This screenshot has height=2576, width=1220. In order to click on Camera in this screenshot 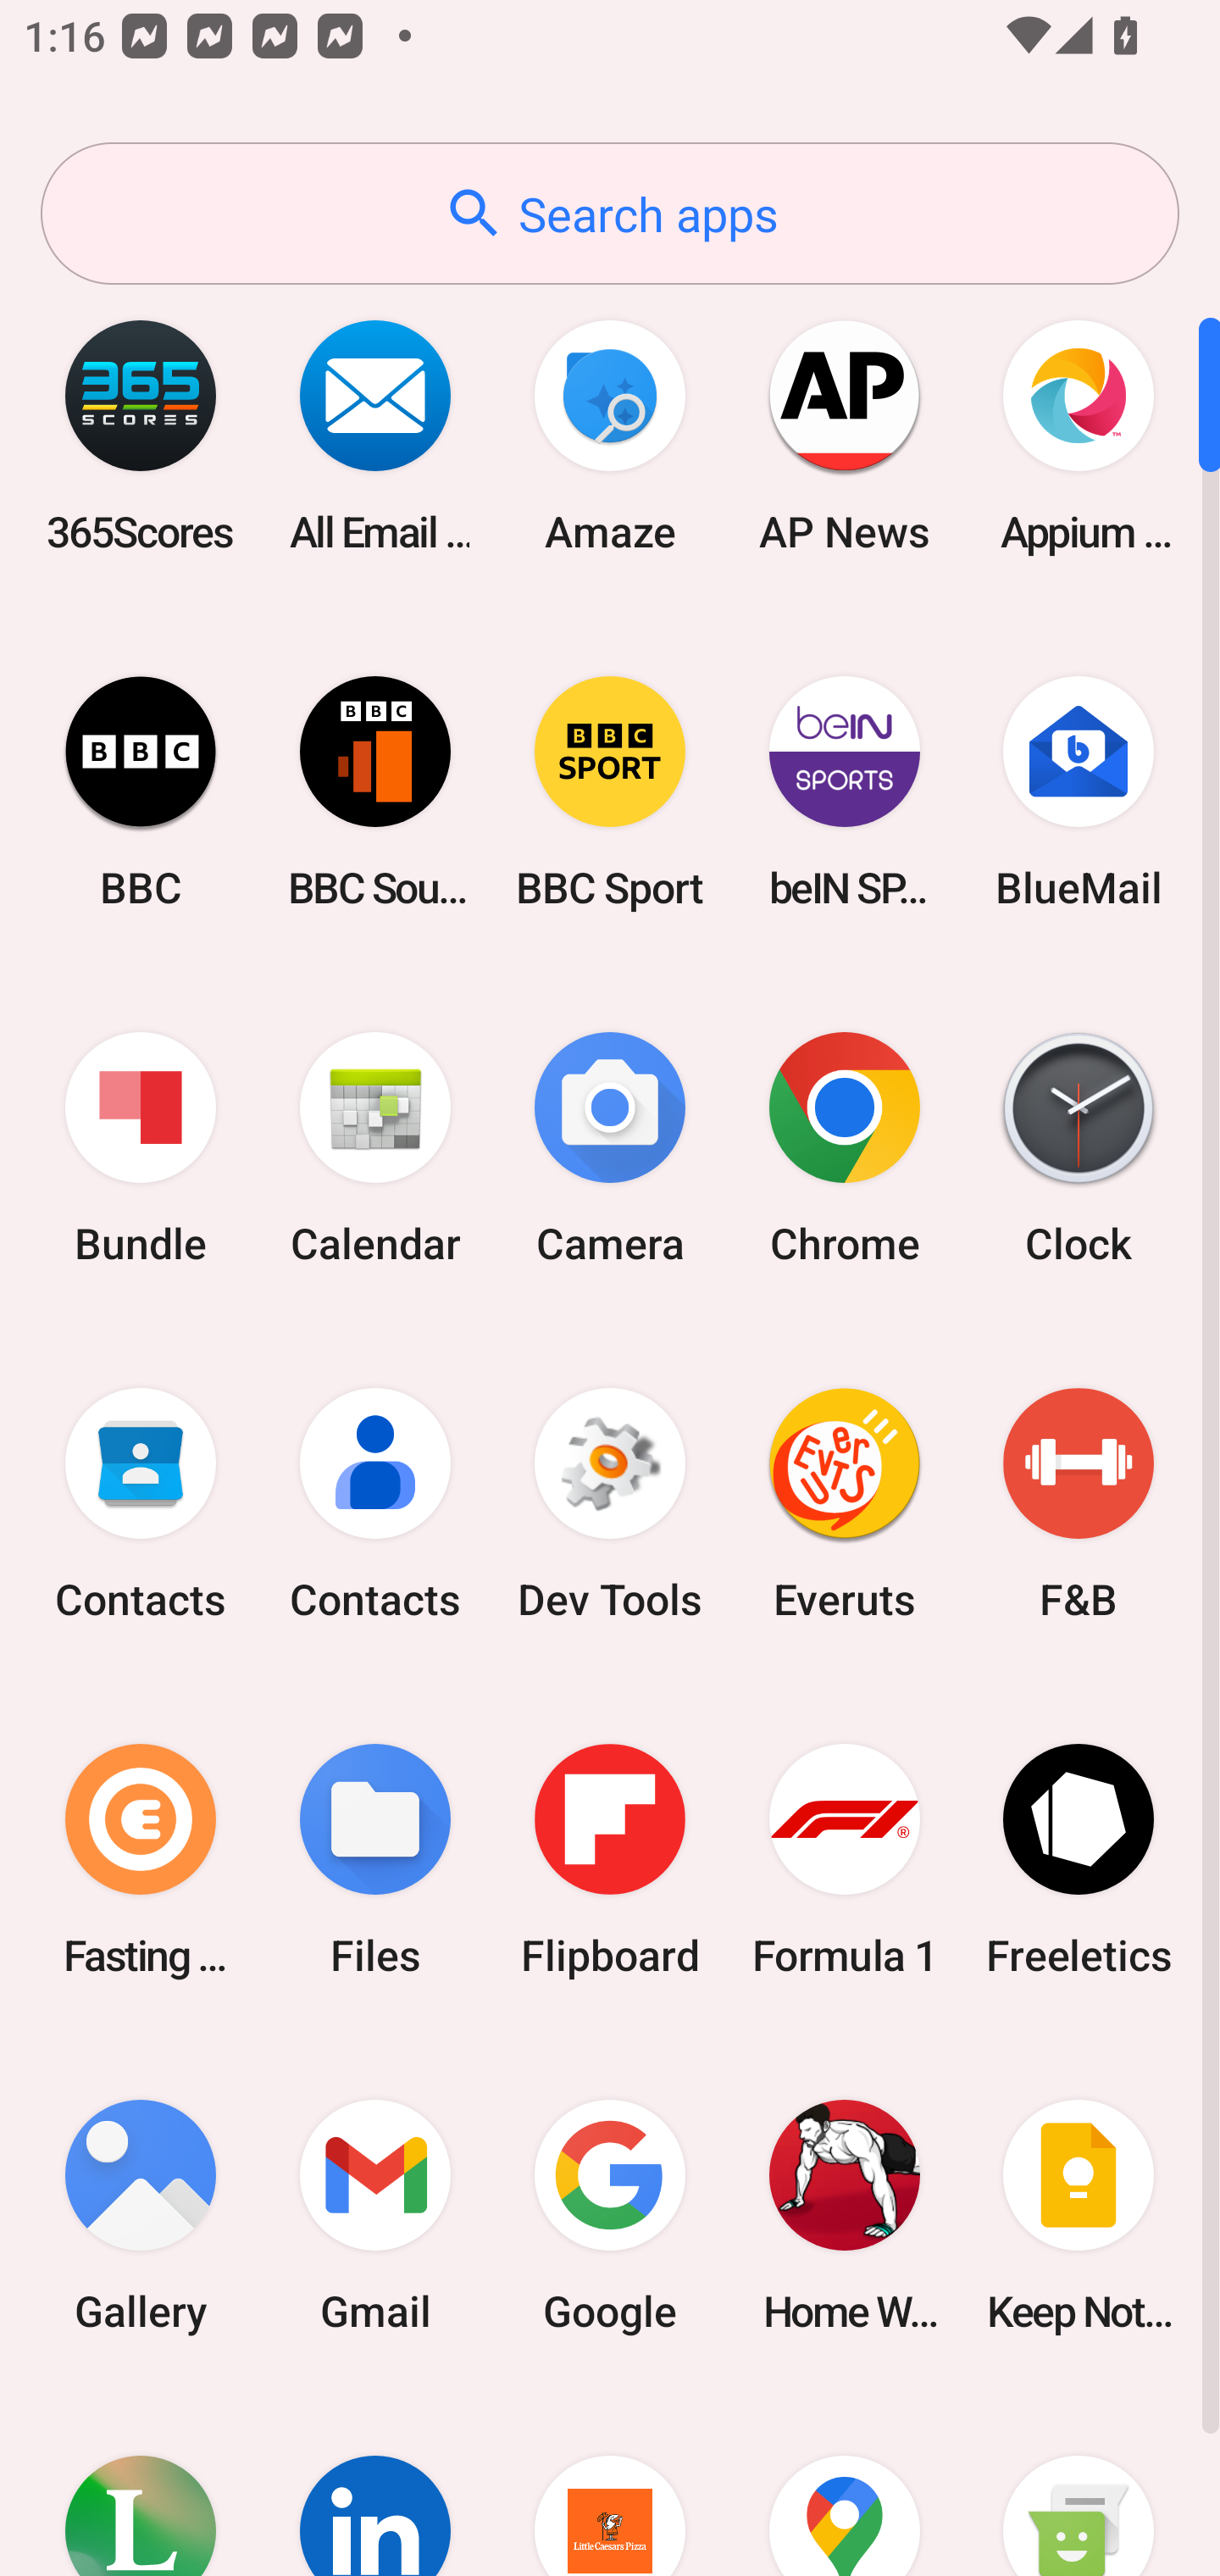, I will do `click(610, 1149)`.